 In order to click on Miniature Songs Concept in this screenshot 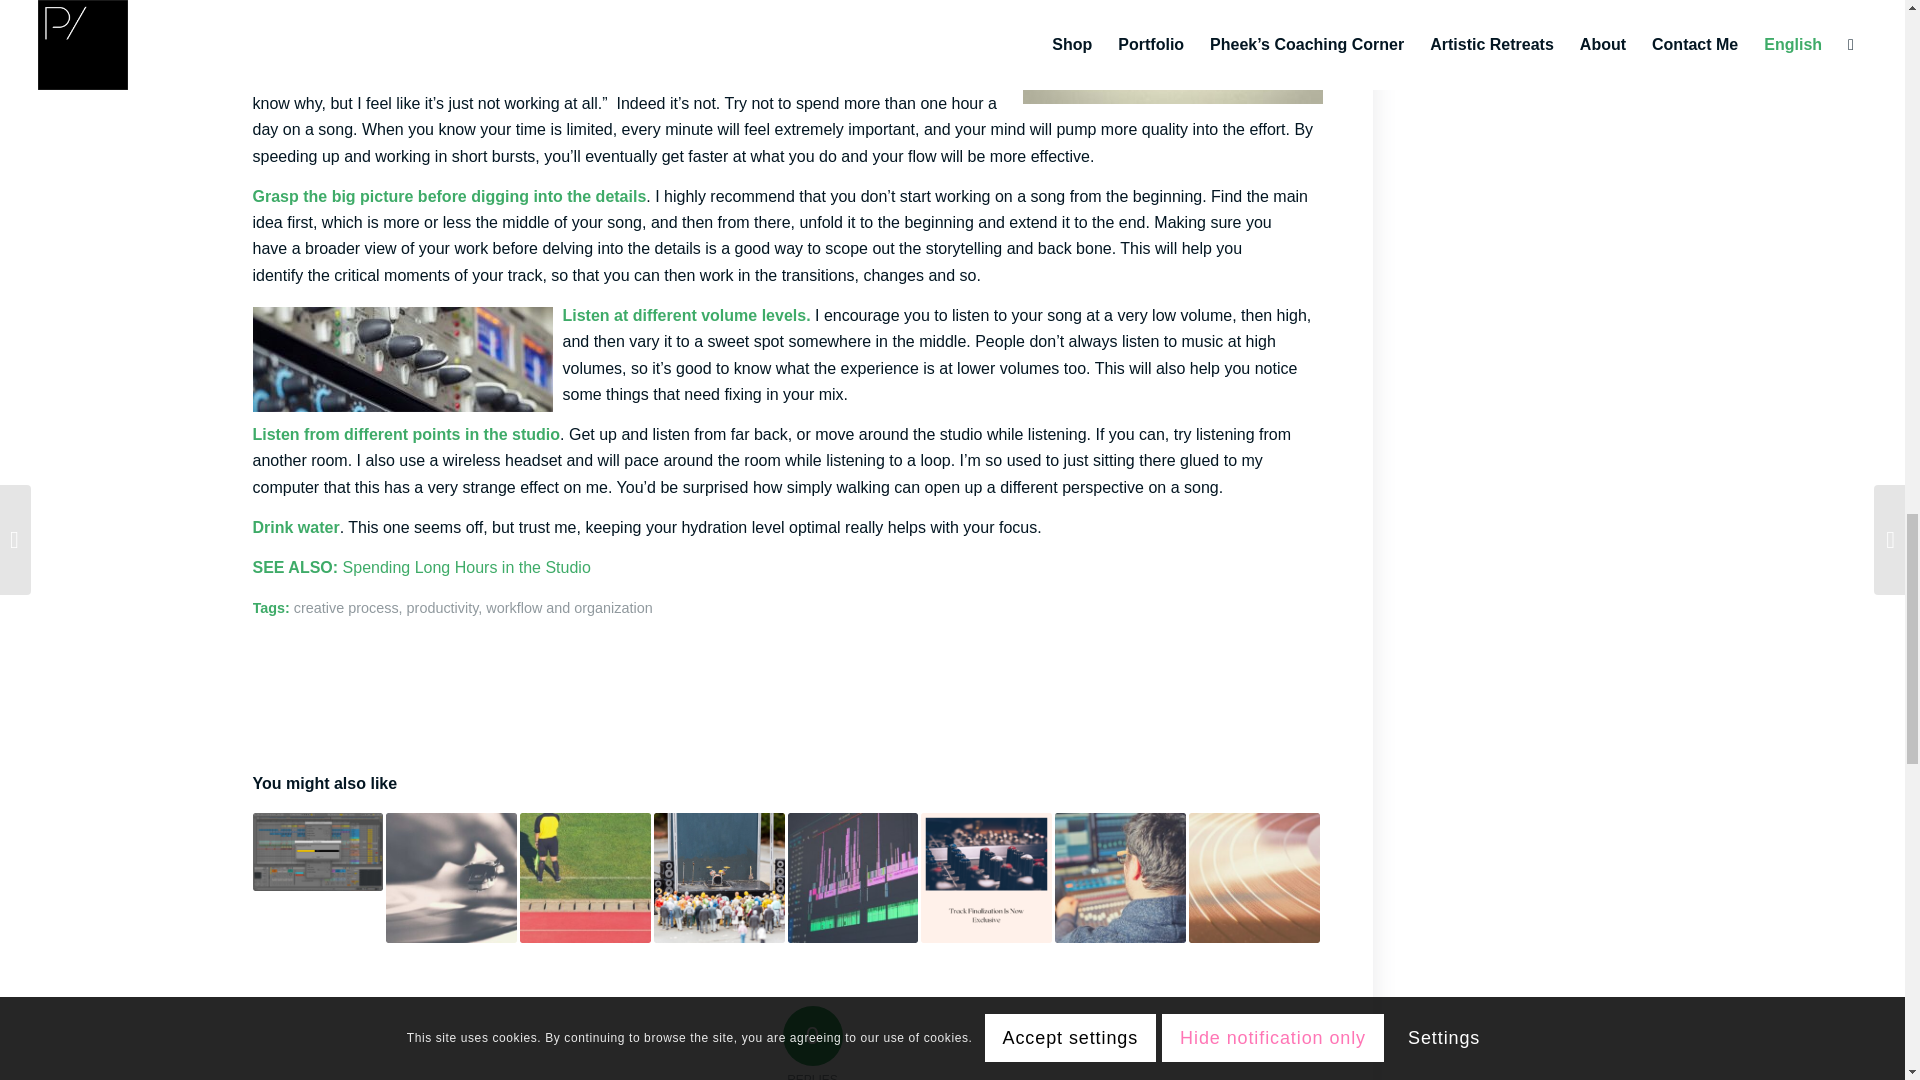, I will do `click(720, 878)`.